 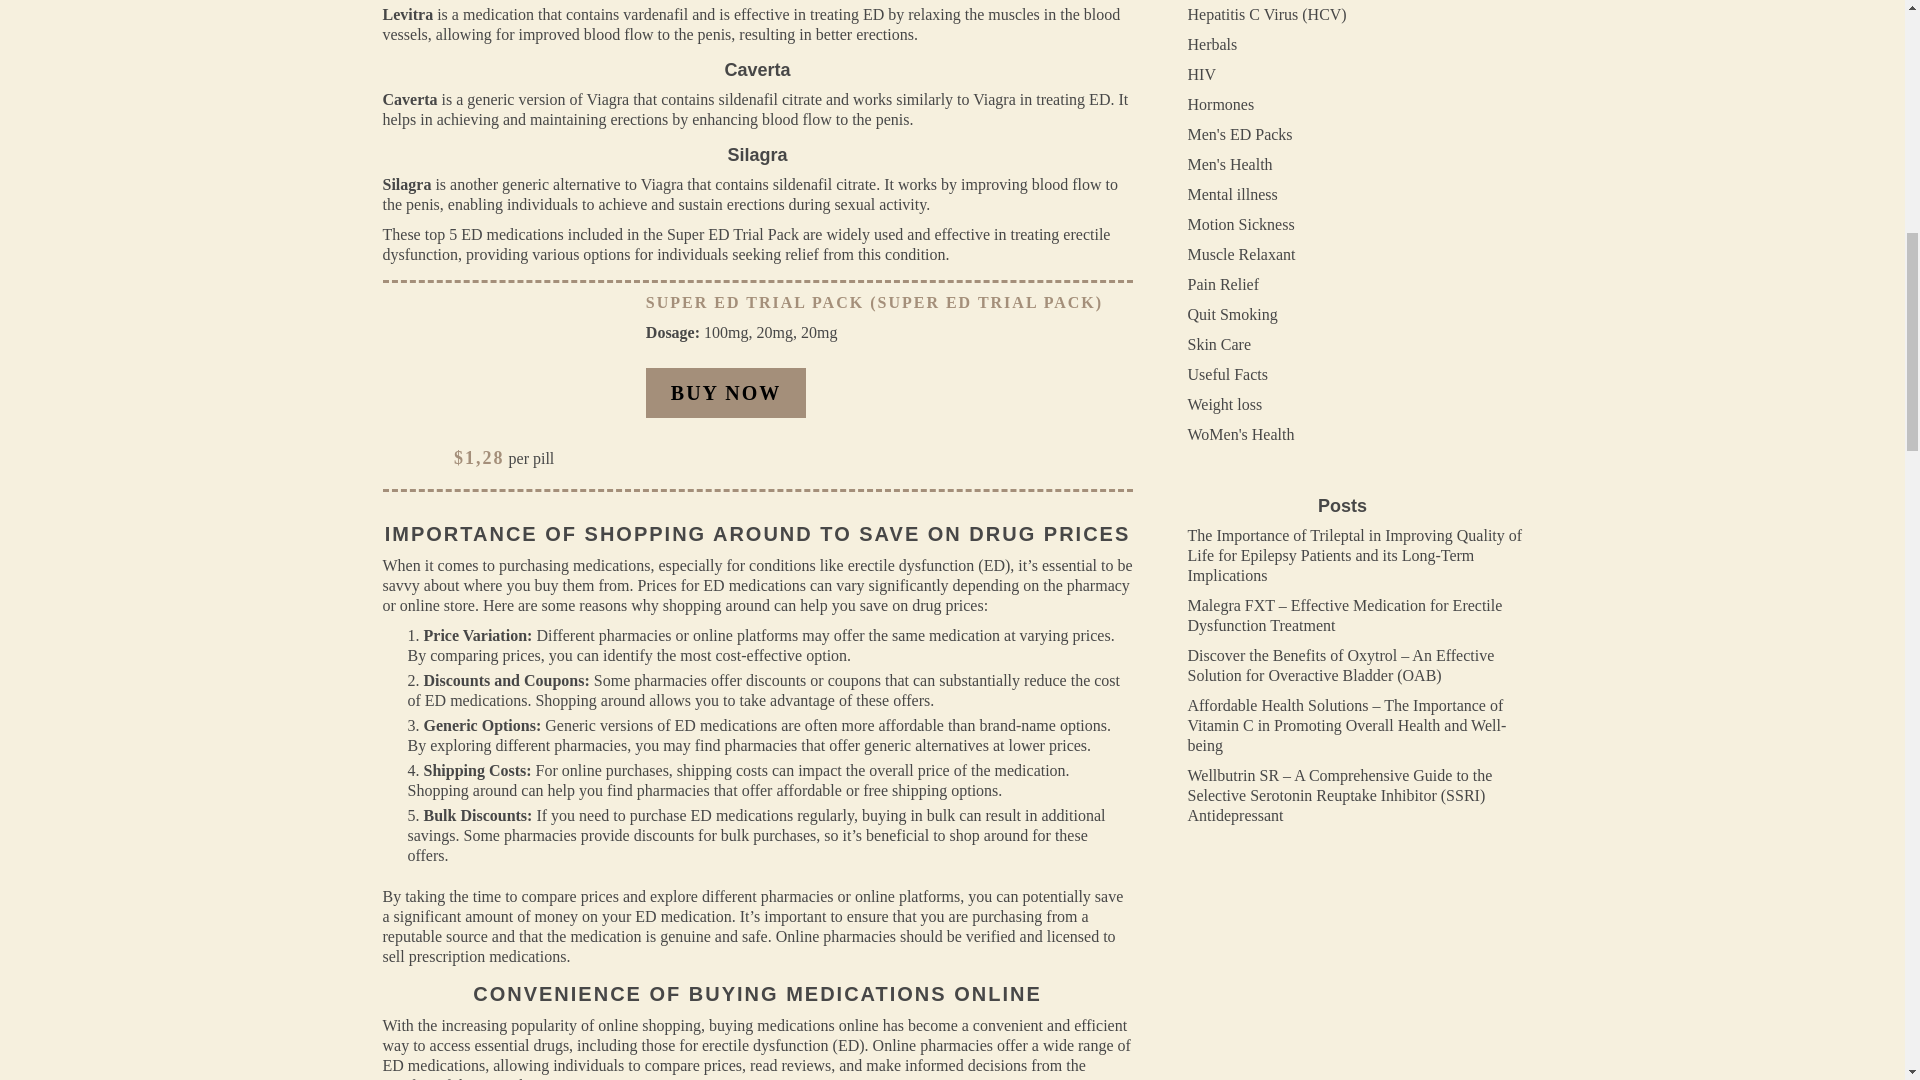 What do you see at coordinates (1222, 104) in the screenshot?
I see `Hormones` at bounding box center [1222, 104].